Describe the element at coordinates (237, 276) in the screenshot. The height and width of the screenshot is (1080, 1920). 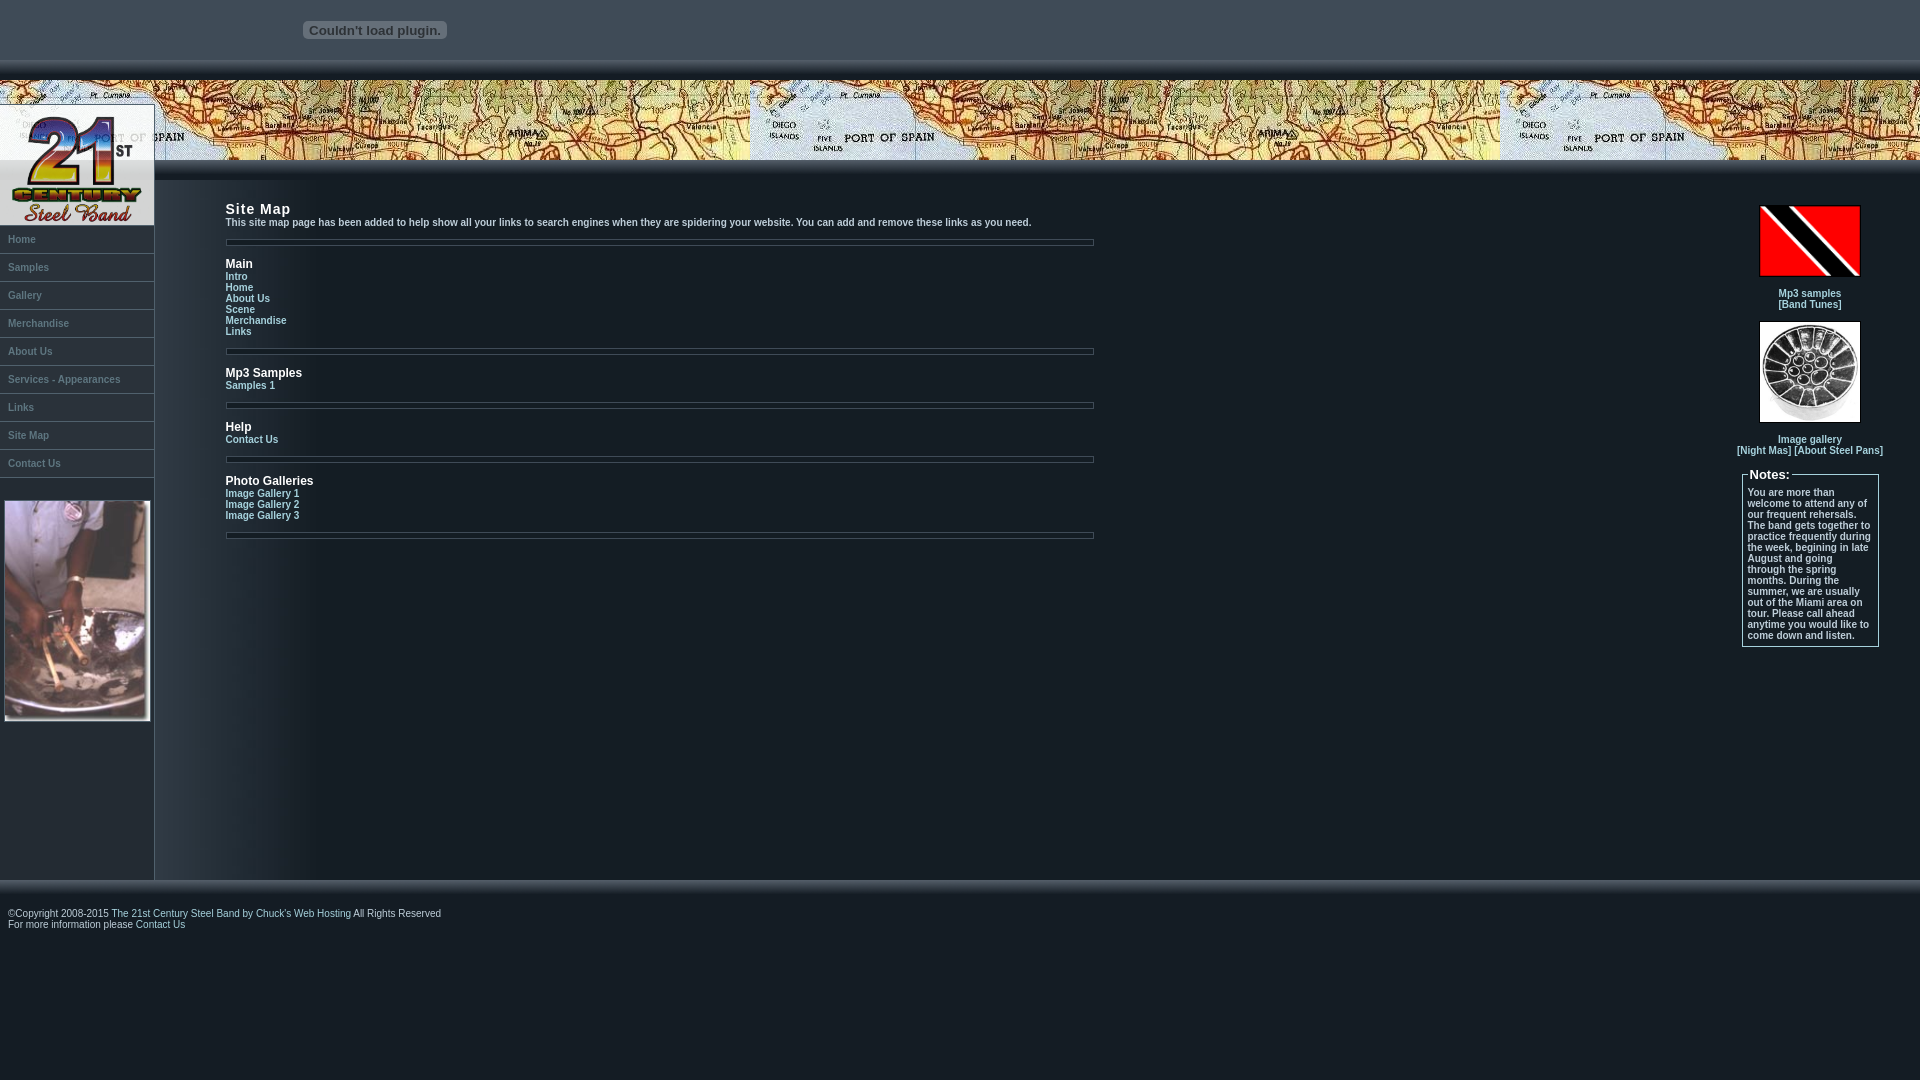
I see `Intro` at that location.